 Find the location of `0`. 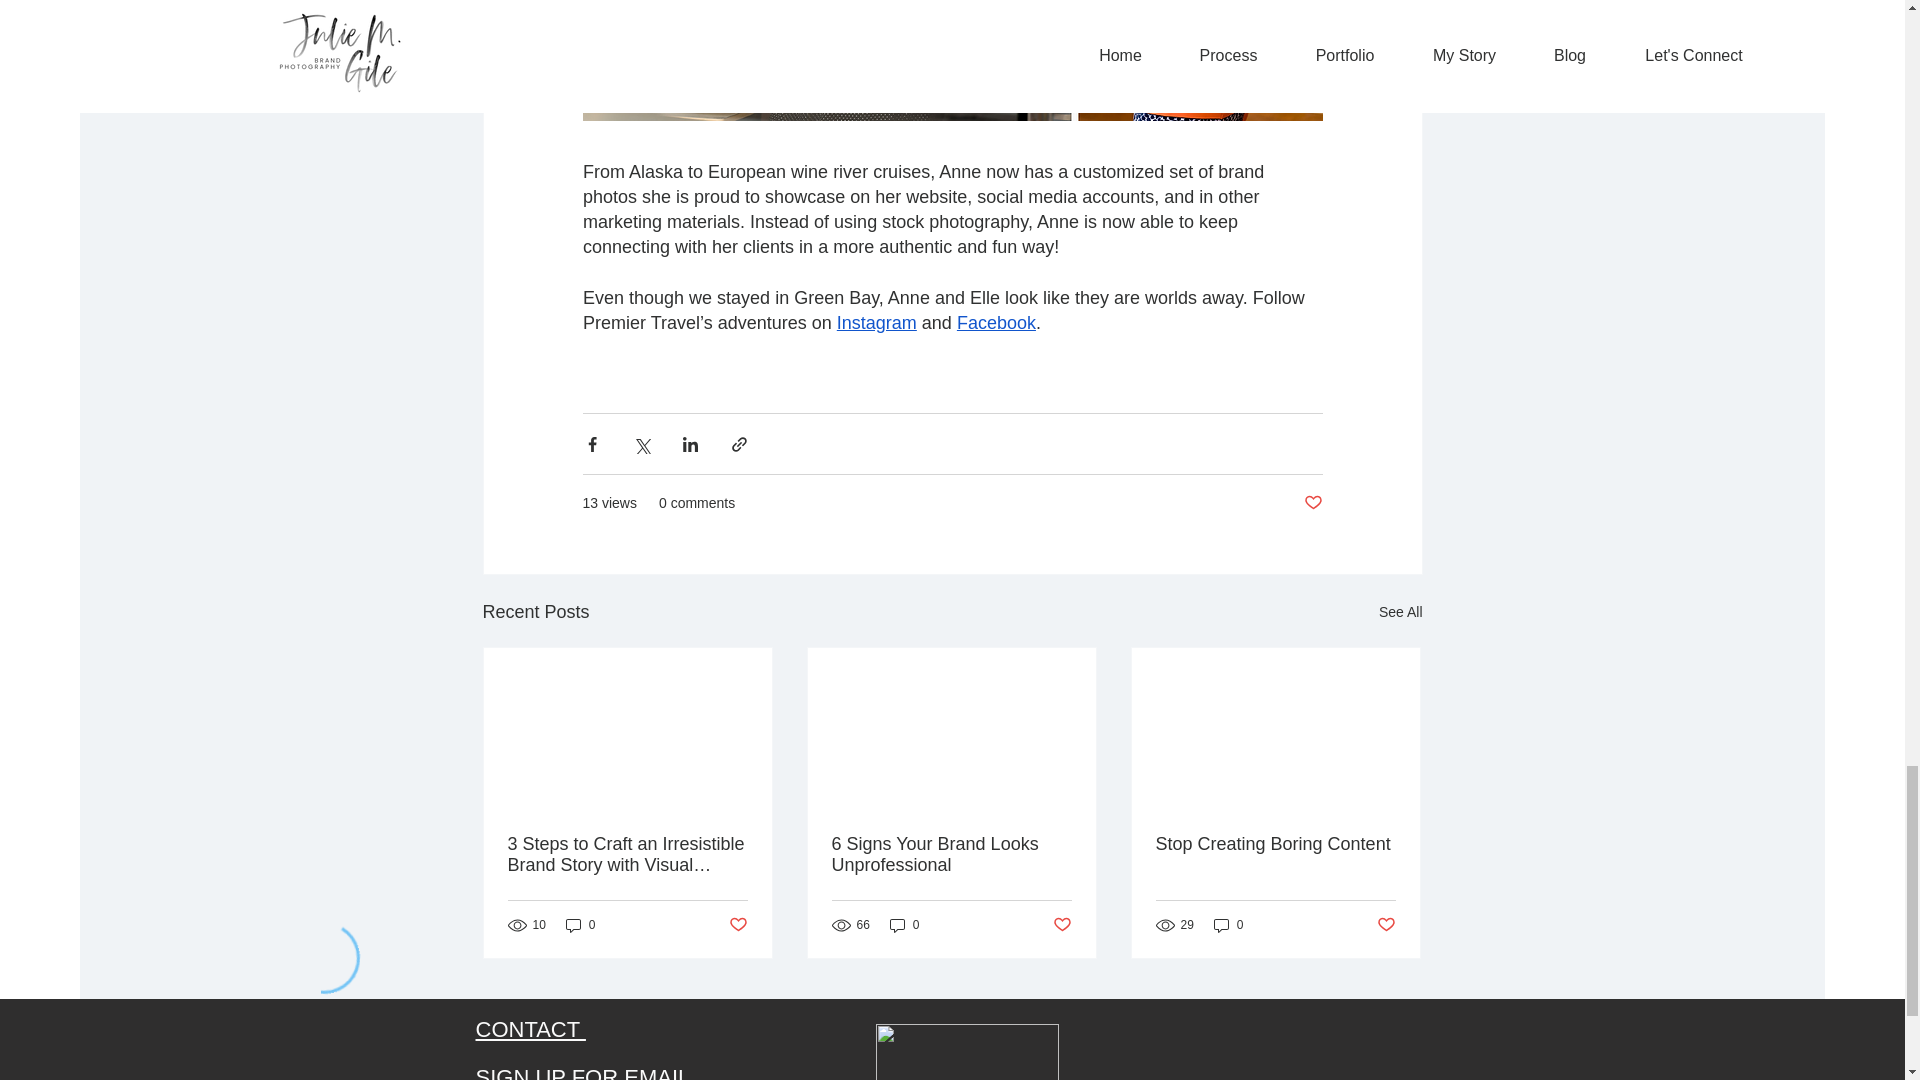

0 is located at coordinates (580, 925).